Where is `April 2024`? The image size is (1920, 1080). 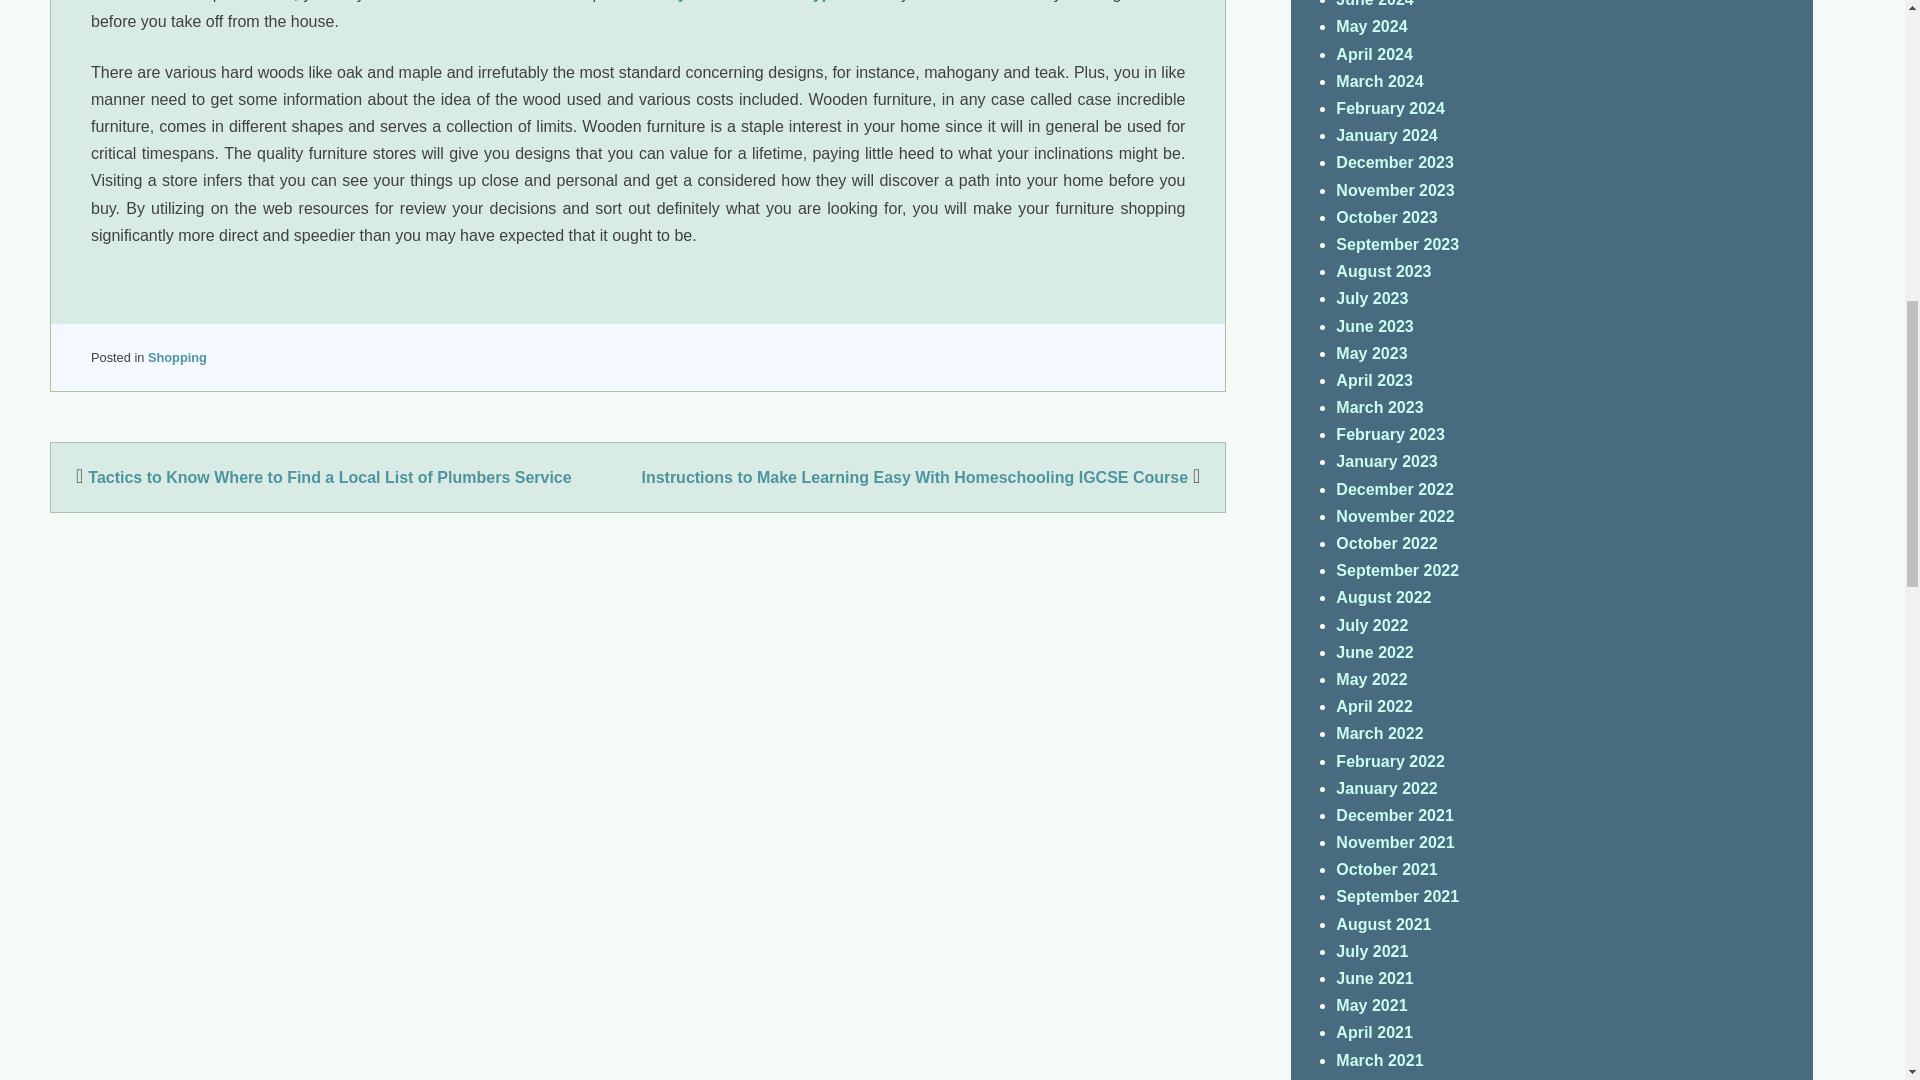
April 2024 is located at coordinates (1374, 54).